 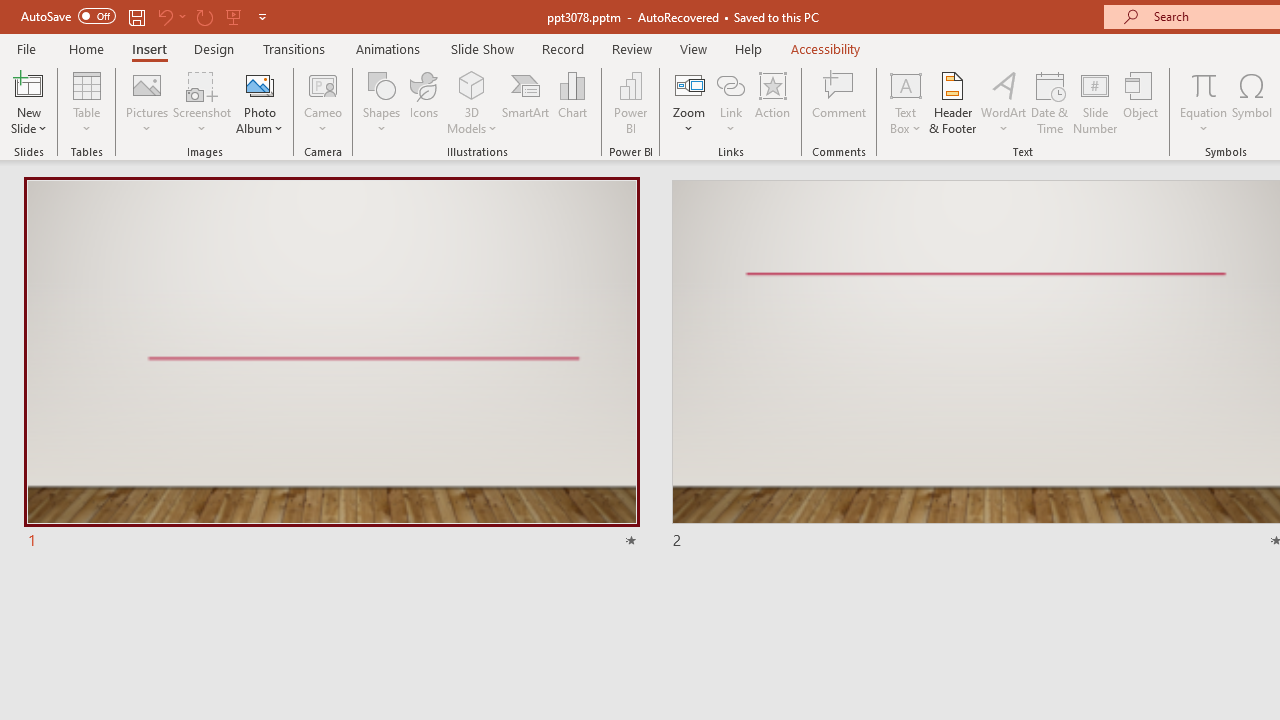 What do you see at coordinates (1004, 102) in the screenshot?
I see `WordArt` at bounding box center [1004, 102].